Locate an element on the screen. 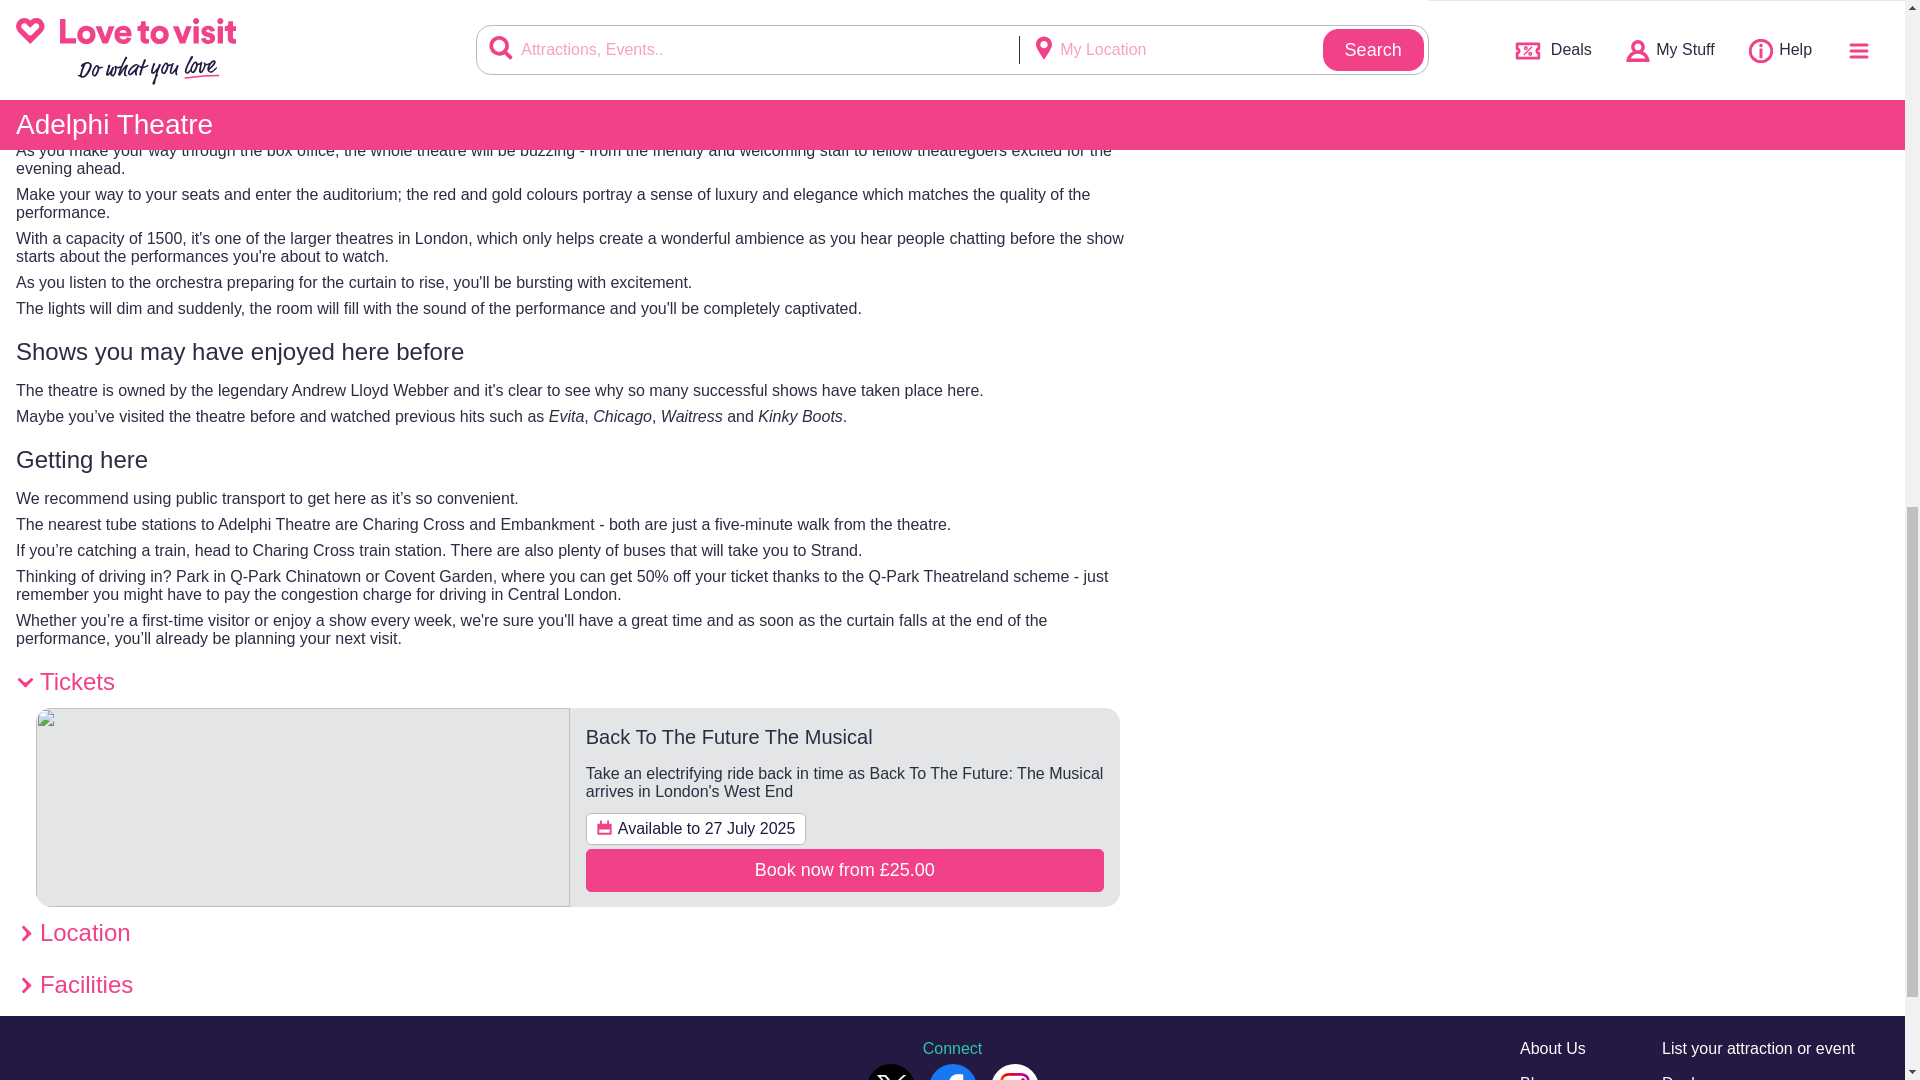 This screenshot has width=1920, height=1080. List your attraction or event is located at coordinates (1758, 1048).